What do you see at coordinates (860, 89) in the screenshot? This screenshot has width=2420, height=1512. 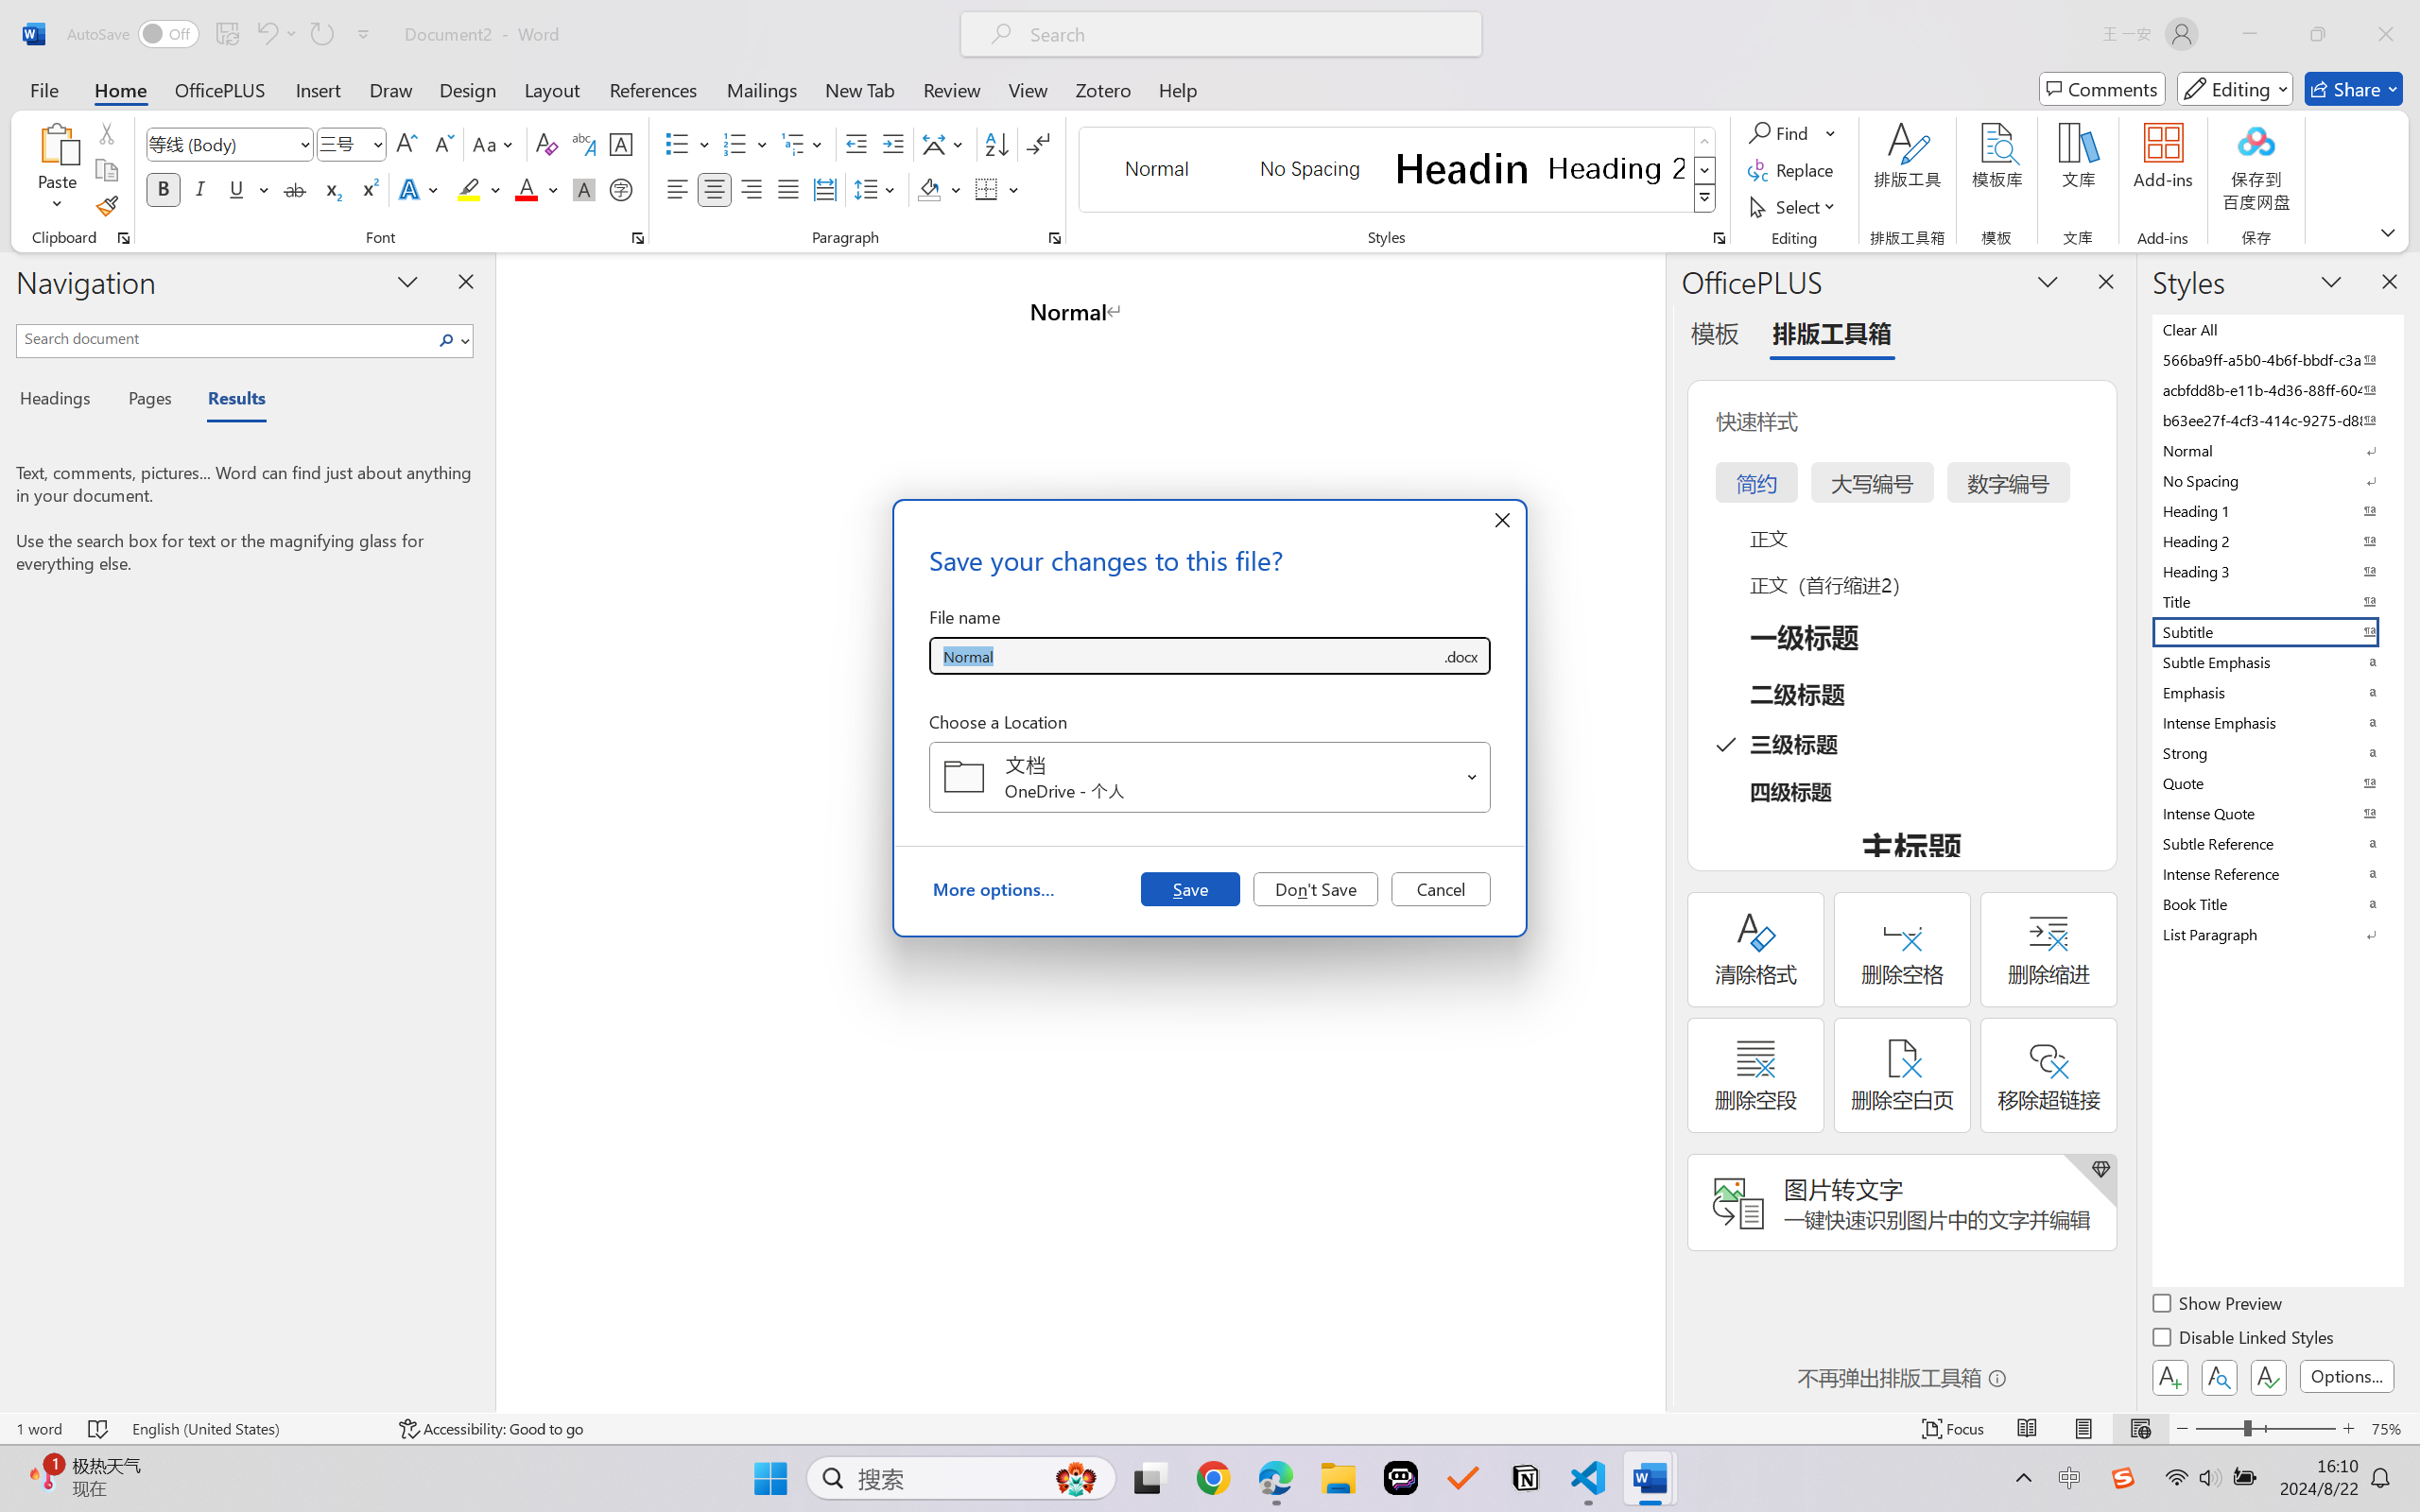 I see `New Tab` at bounding box center [860, 89].